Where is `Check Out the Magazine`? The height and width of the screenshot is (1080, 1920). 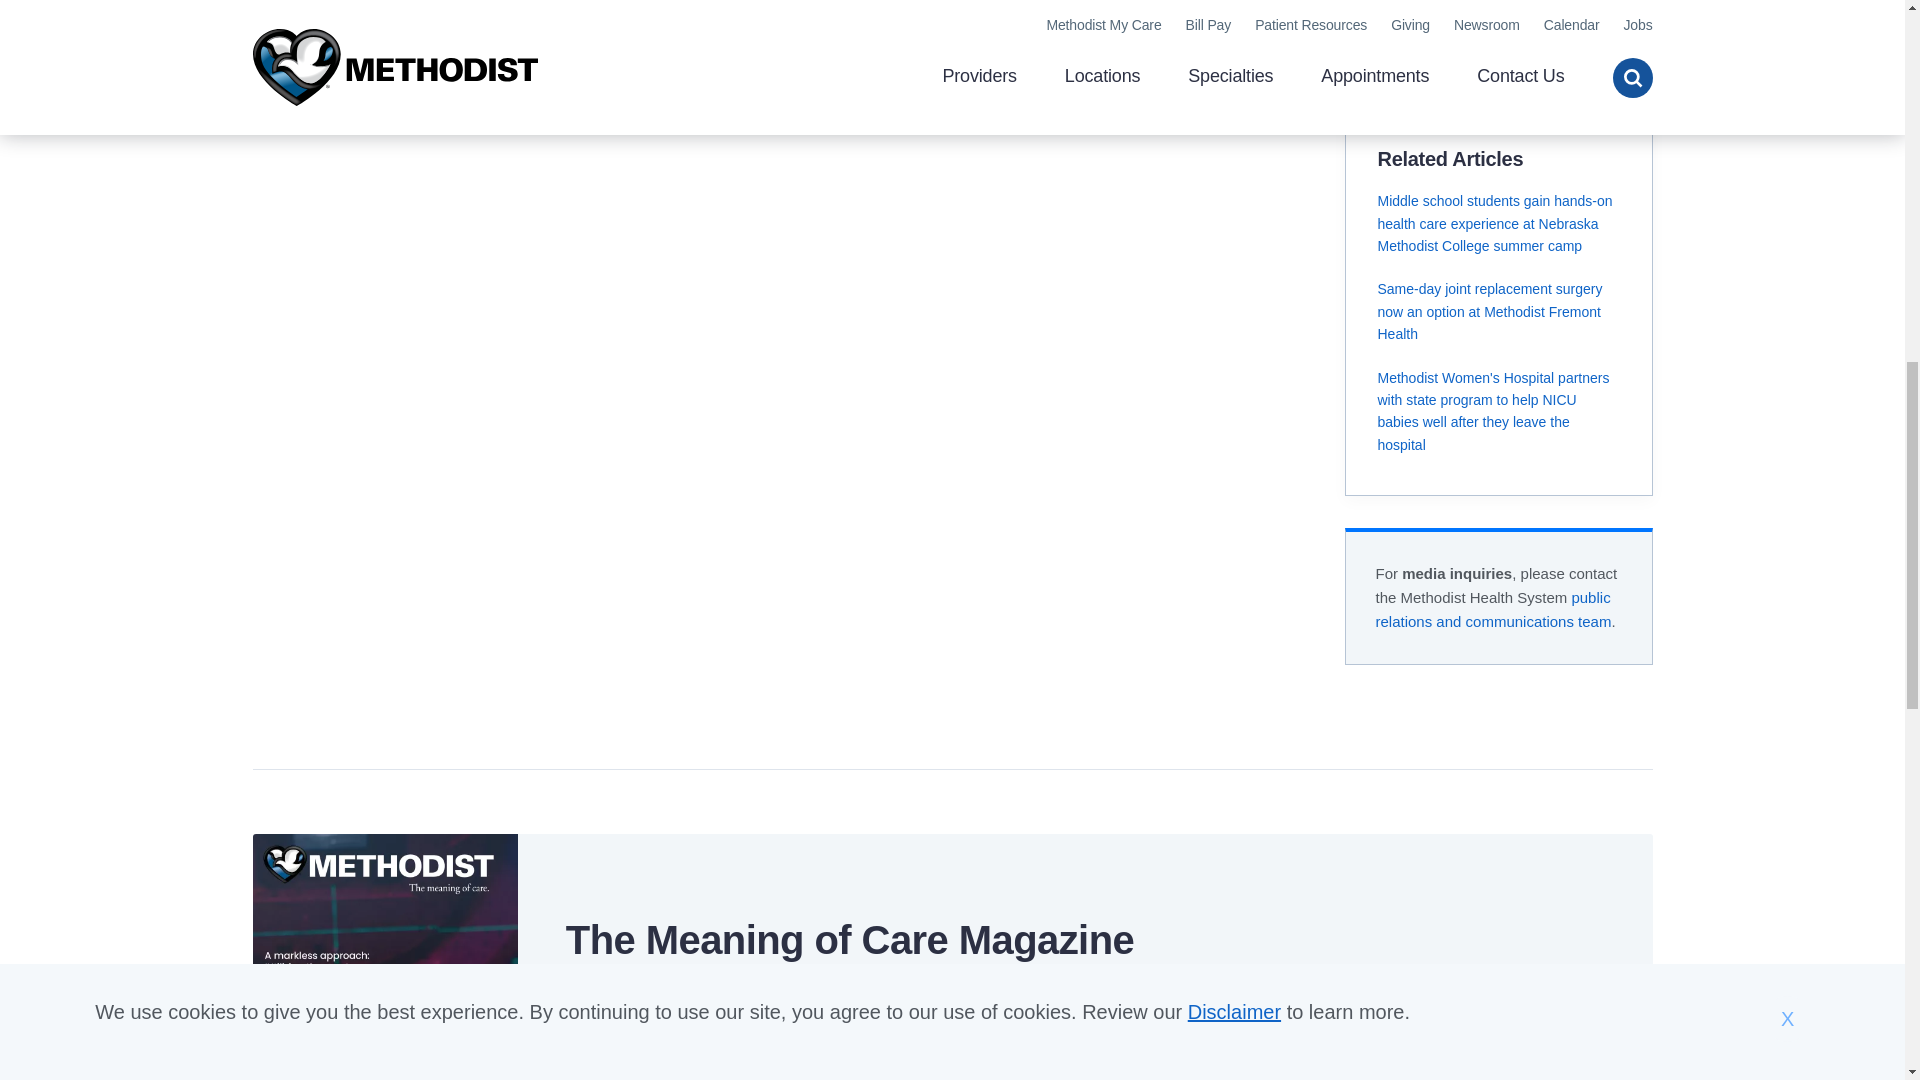 Check Out the Magazine is located at coordinates (668, 1051).